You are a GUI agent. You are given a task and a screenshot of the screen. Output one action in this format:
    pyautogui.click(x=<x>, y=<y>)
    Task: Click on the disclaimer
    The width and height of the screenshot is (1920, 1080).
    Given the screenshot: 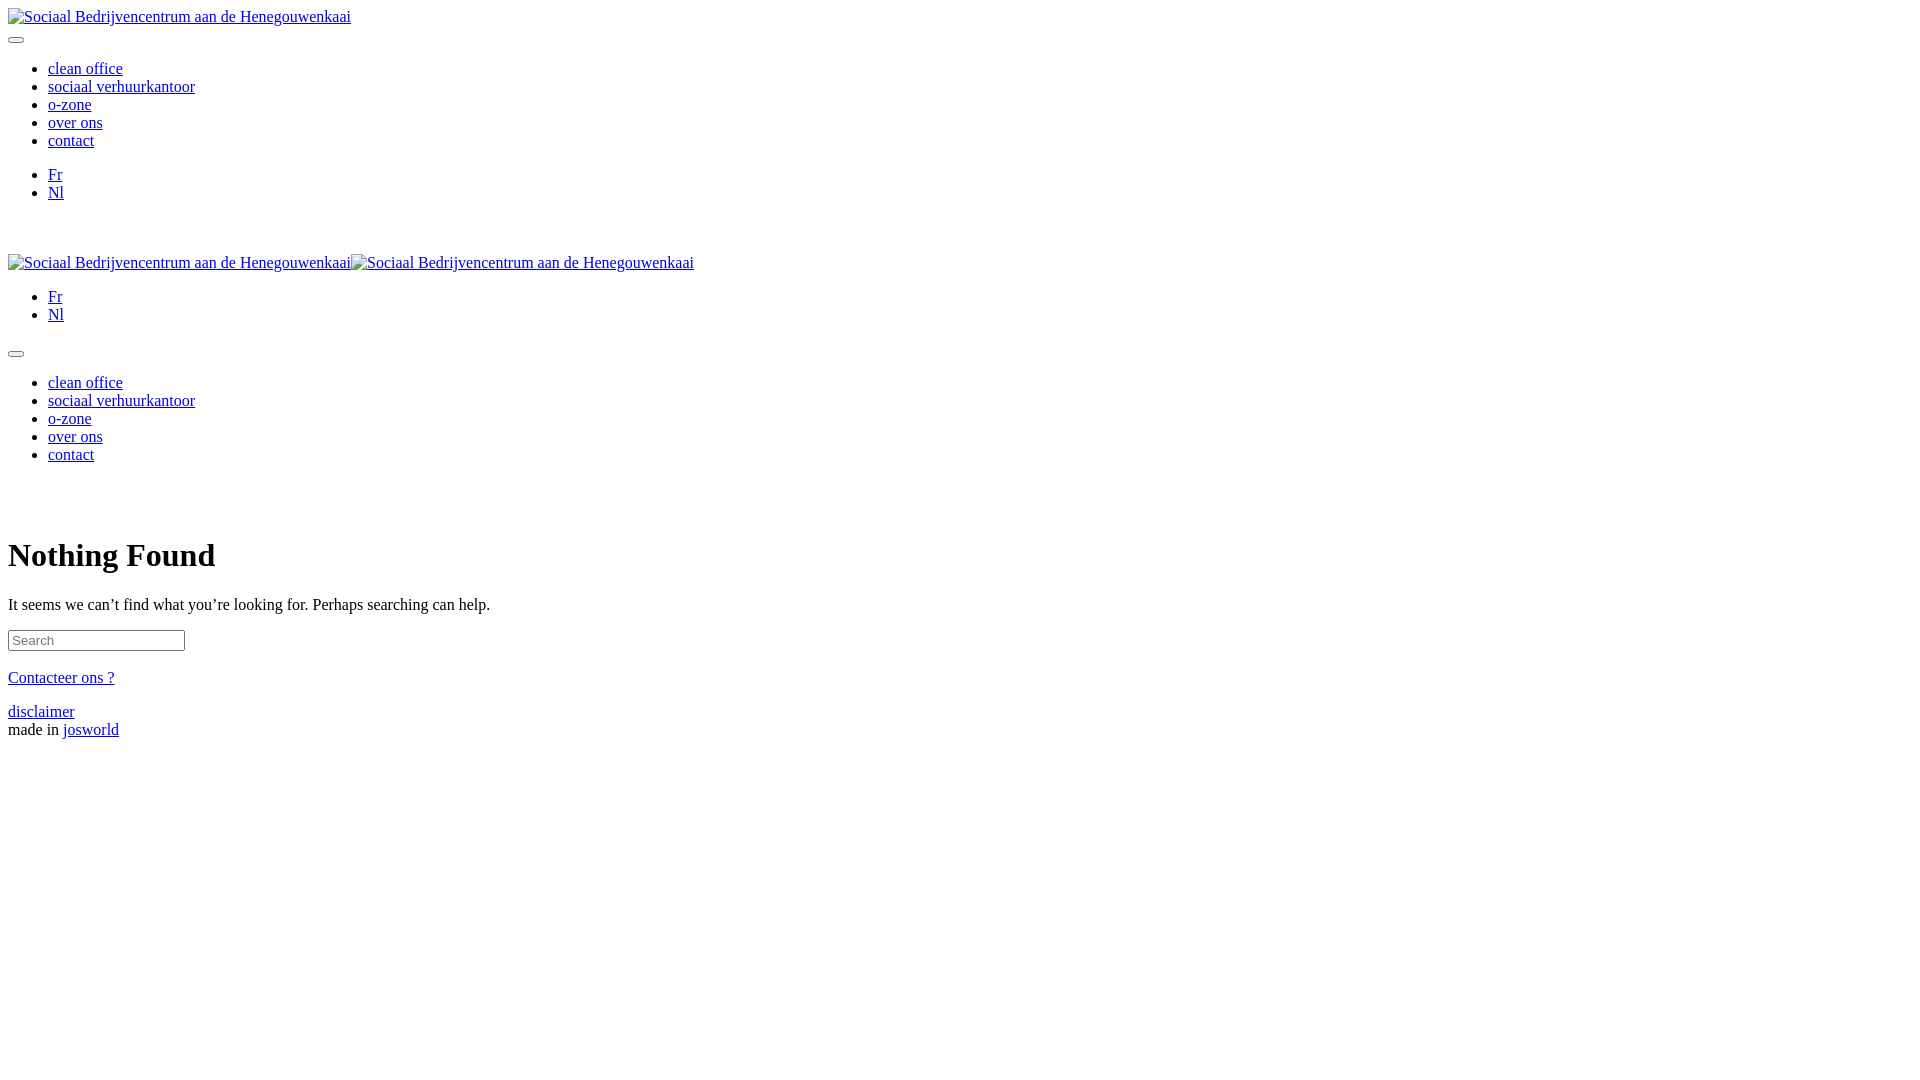 What is the action you would take?
    pyautogui.click(x=42, y=712)
    